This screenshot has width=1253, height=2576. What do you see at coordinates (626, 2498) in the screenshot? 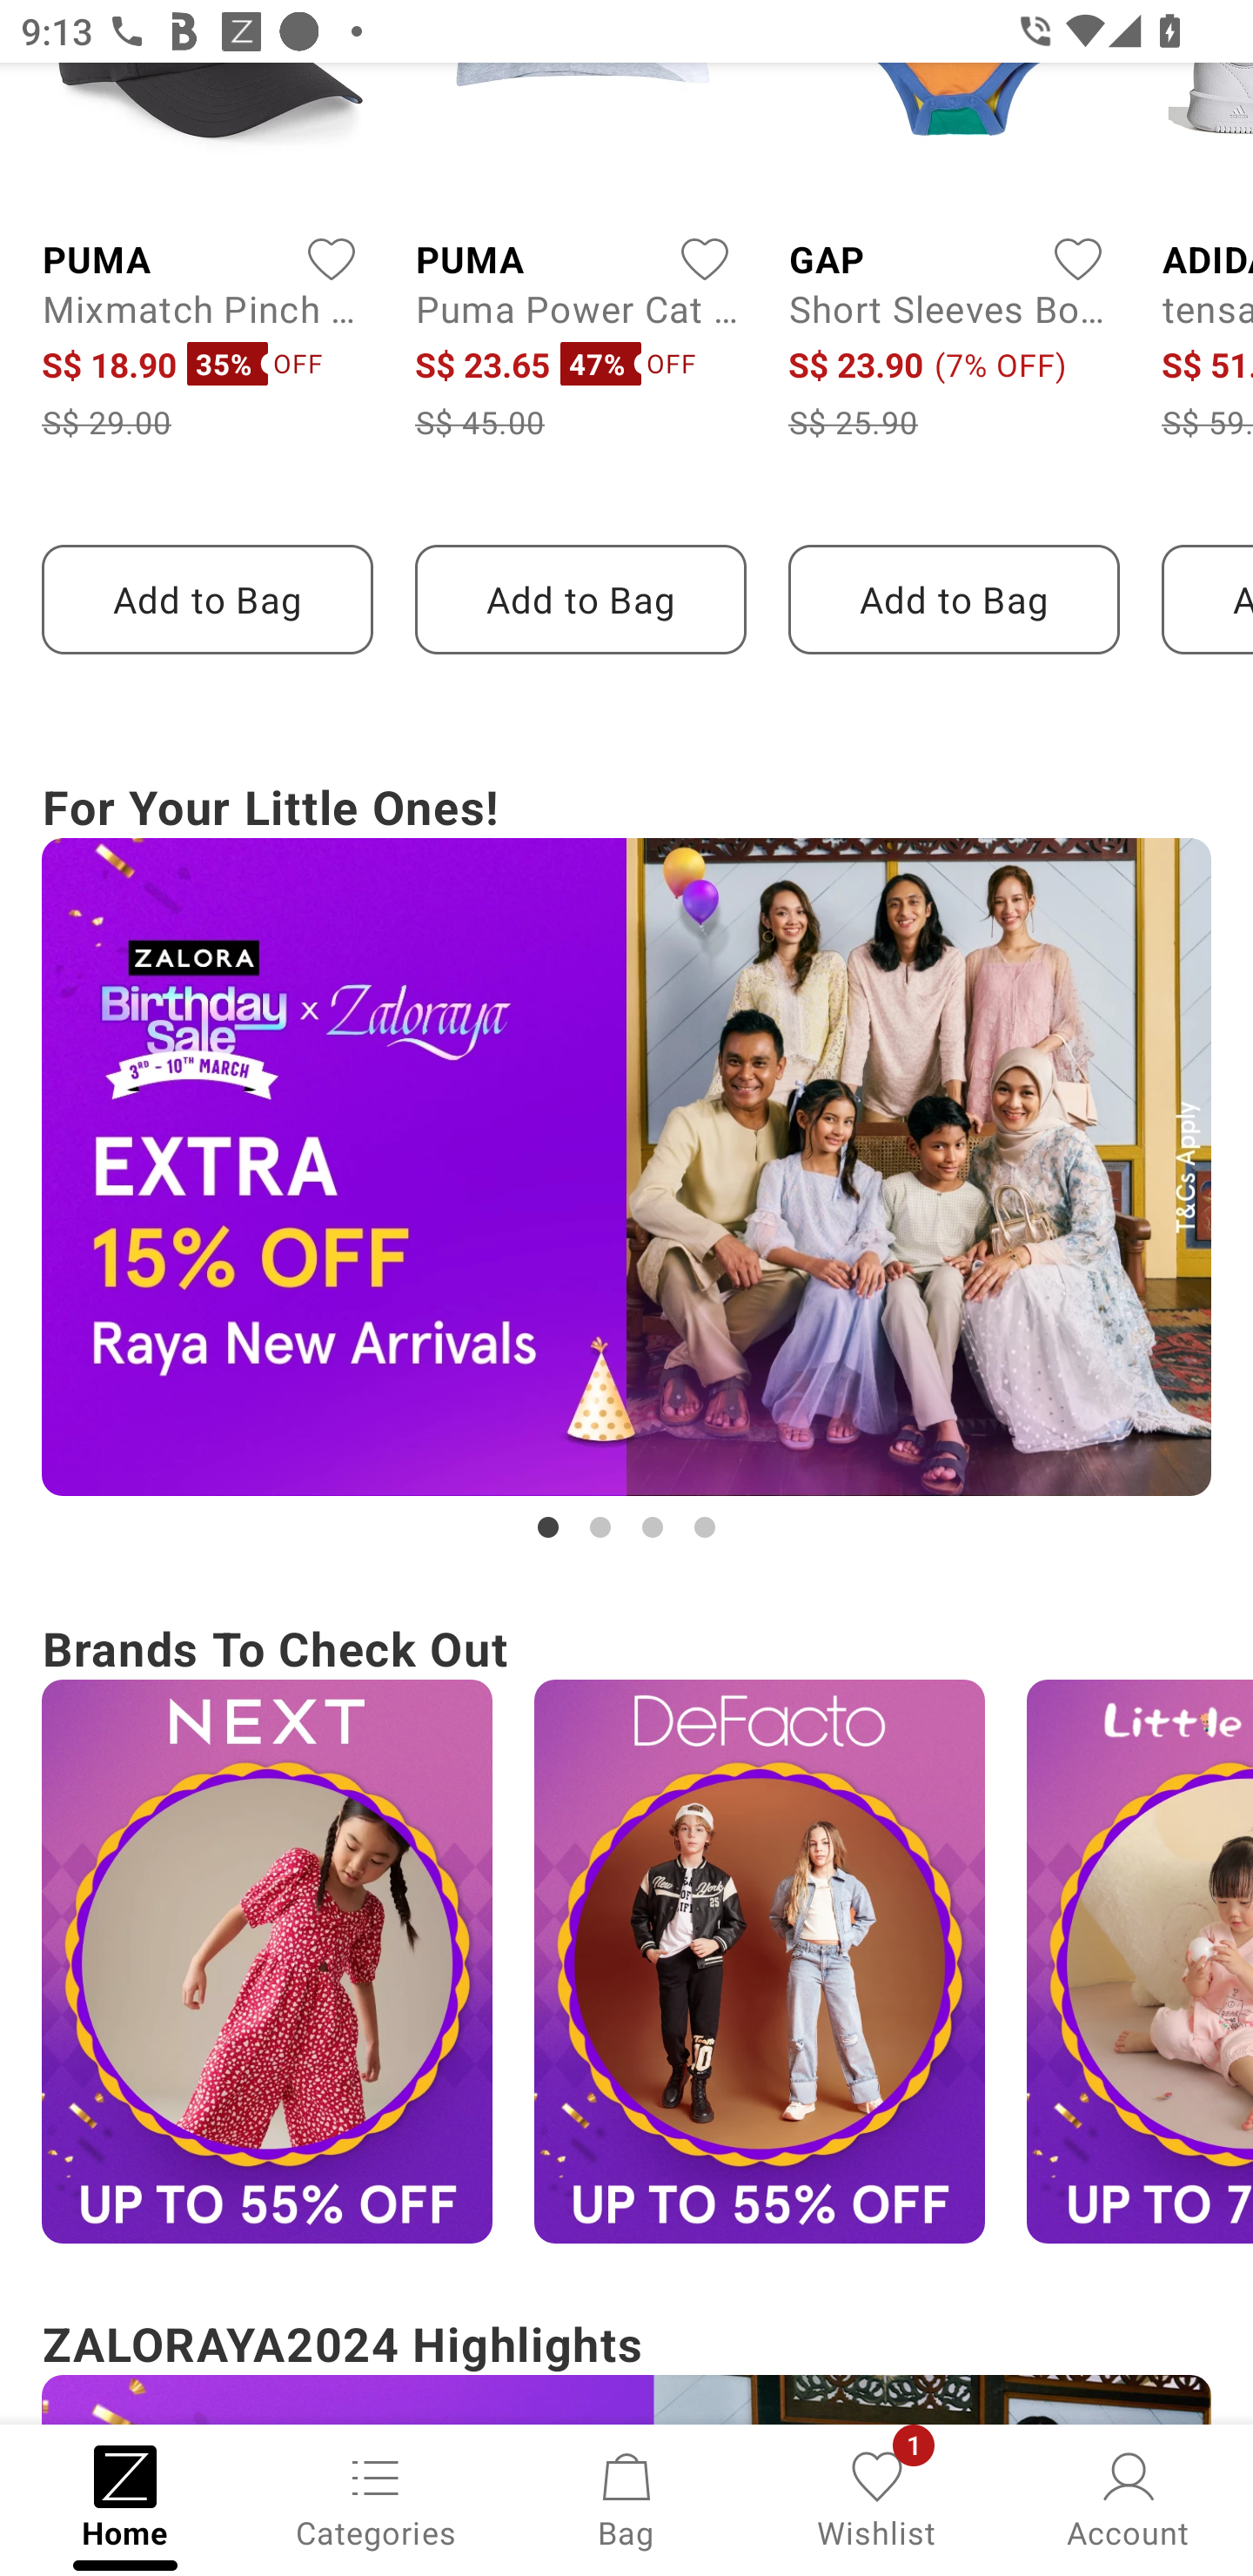
I see `Bag` at bounding box center [626, 2498].